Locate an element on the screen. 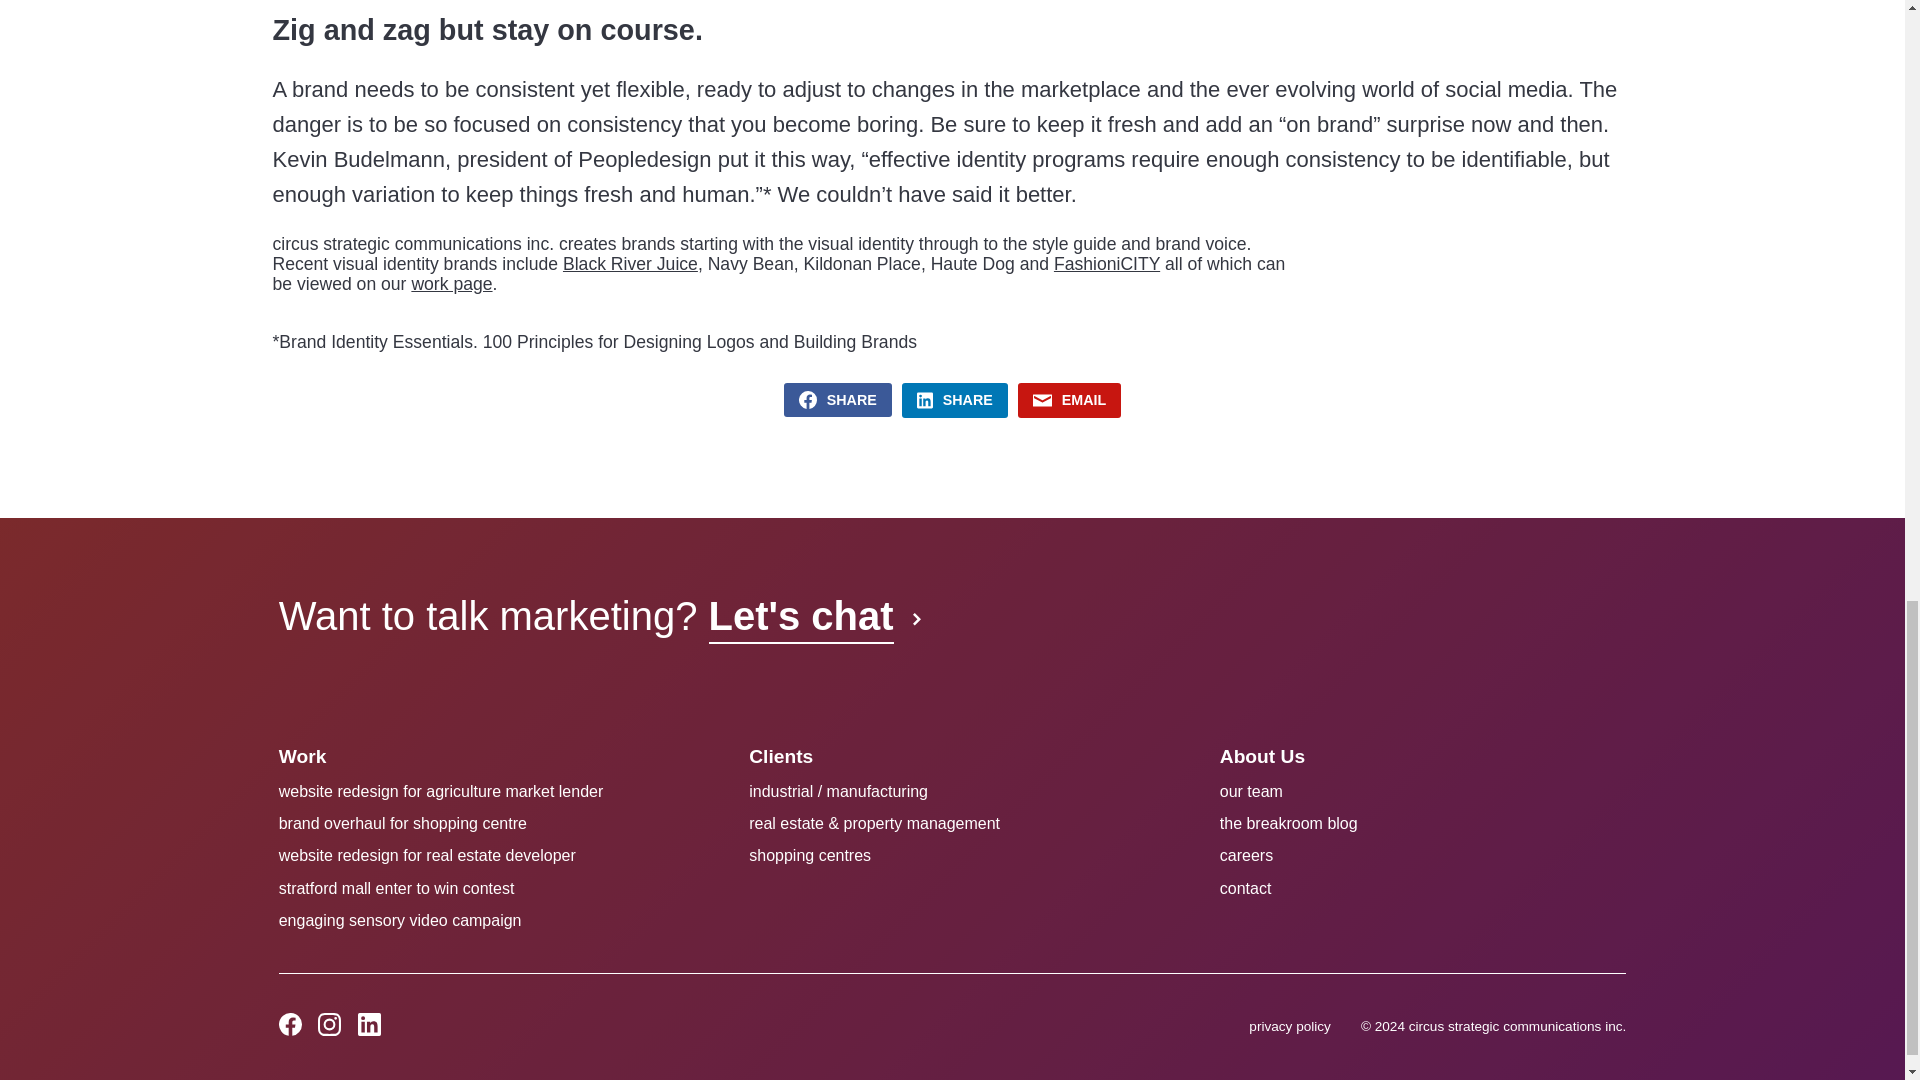 The height and width of the screenshot is (1080, 1920). website redesign for agriculture market lender is located at coordinates (441, 792).